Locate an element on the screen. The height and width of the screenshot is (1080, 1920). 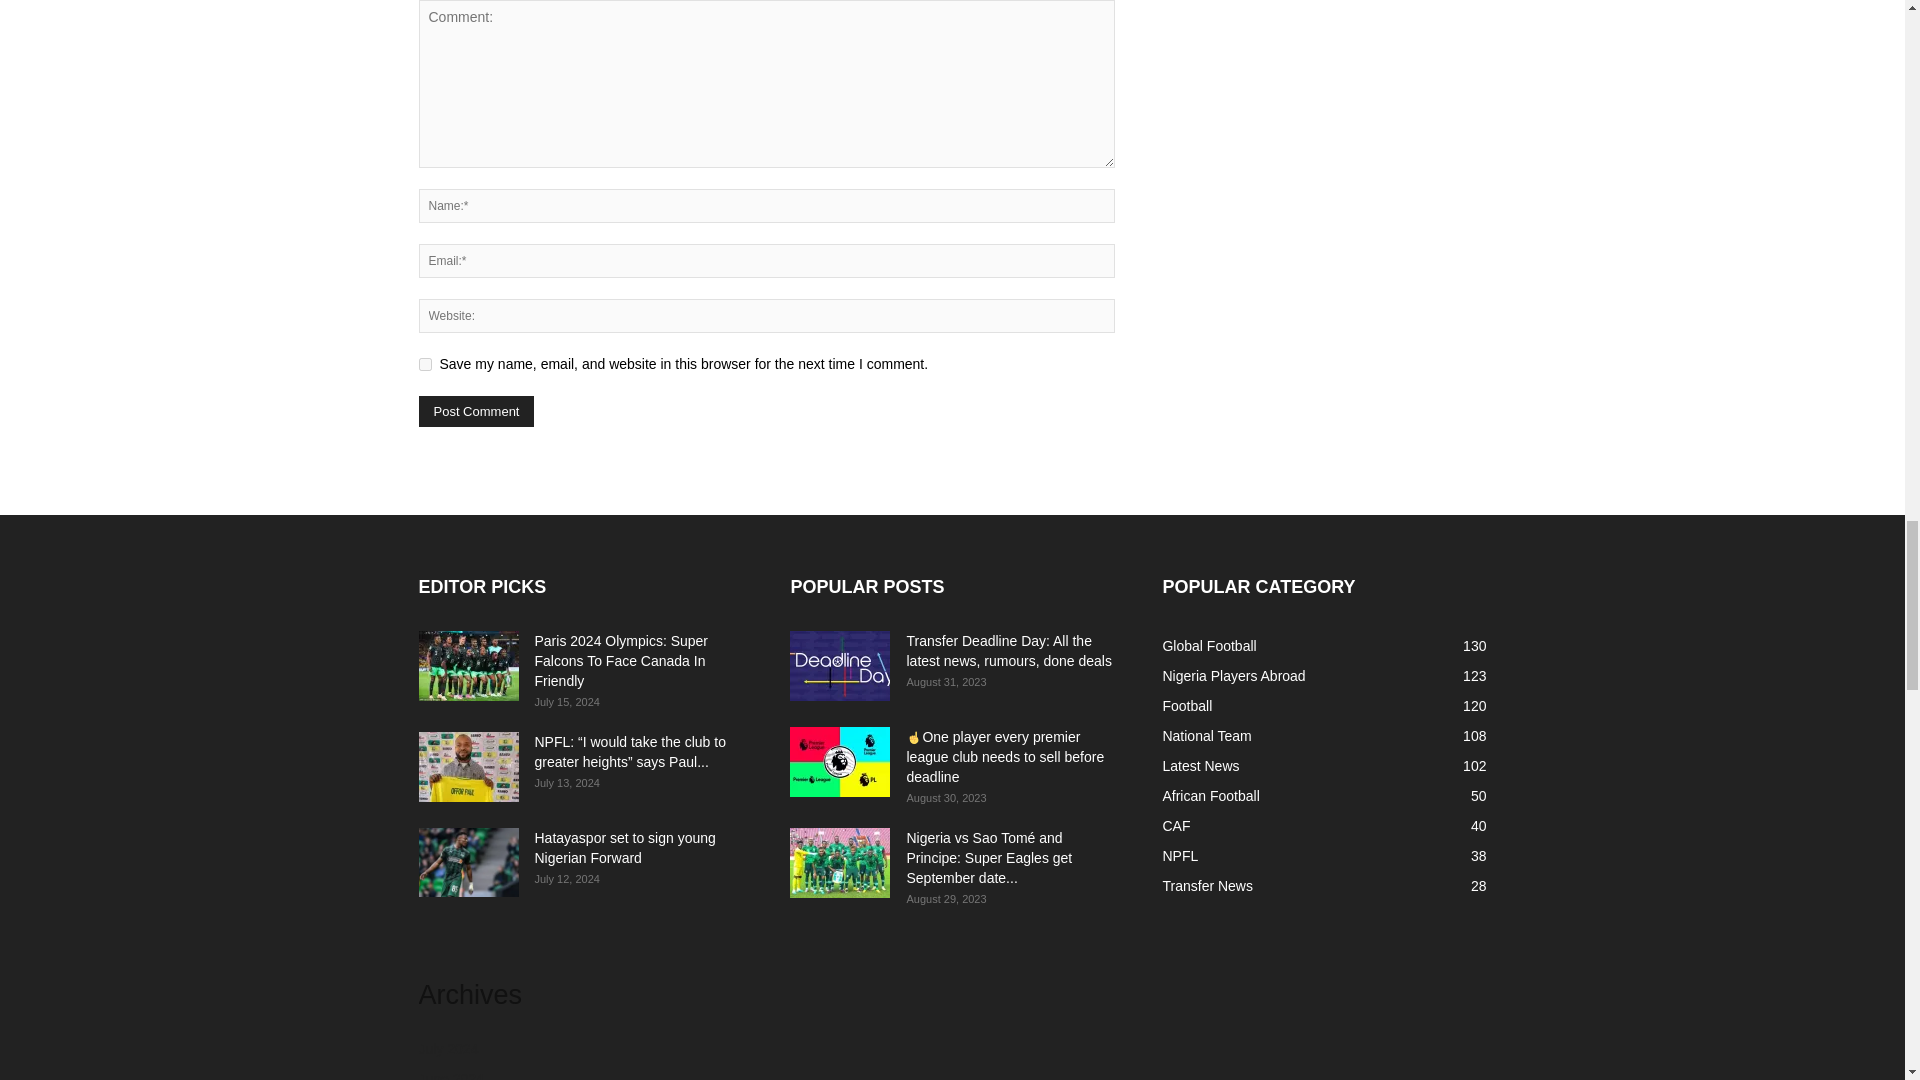
Post Comment is located at coordinates (476, 411).